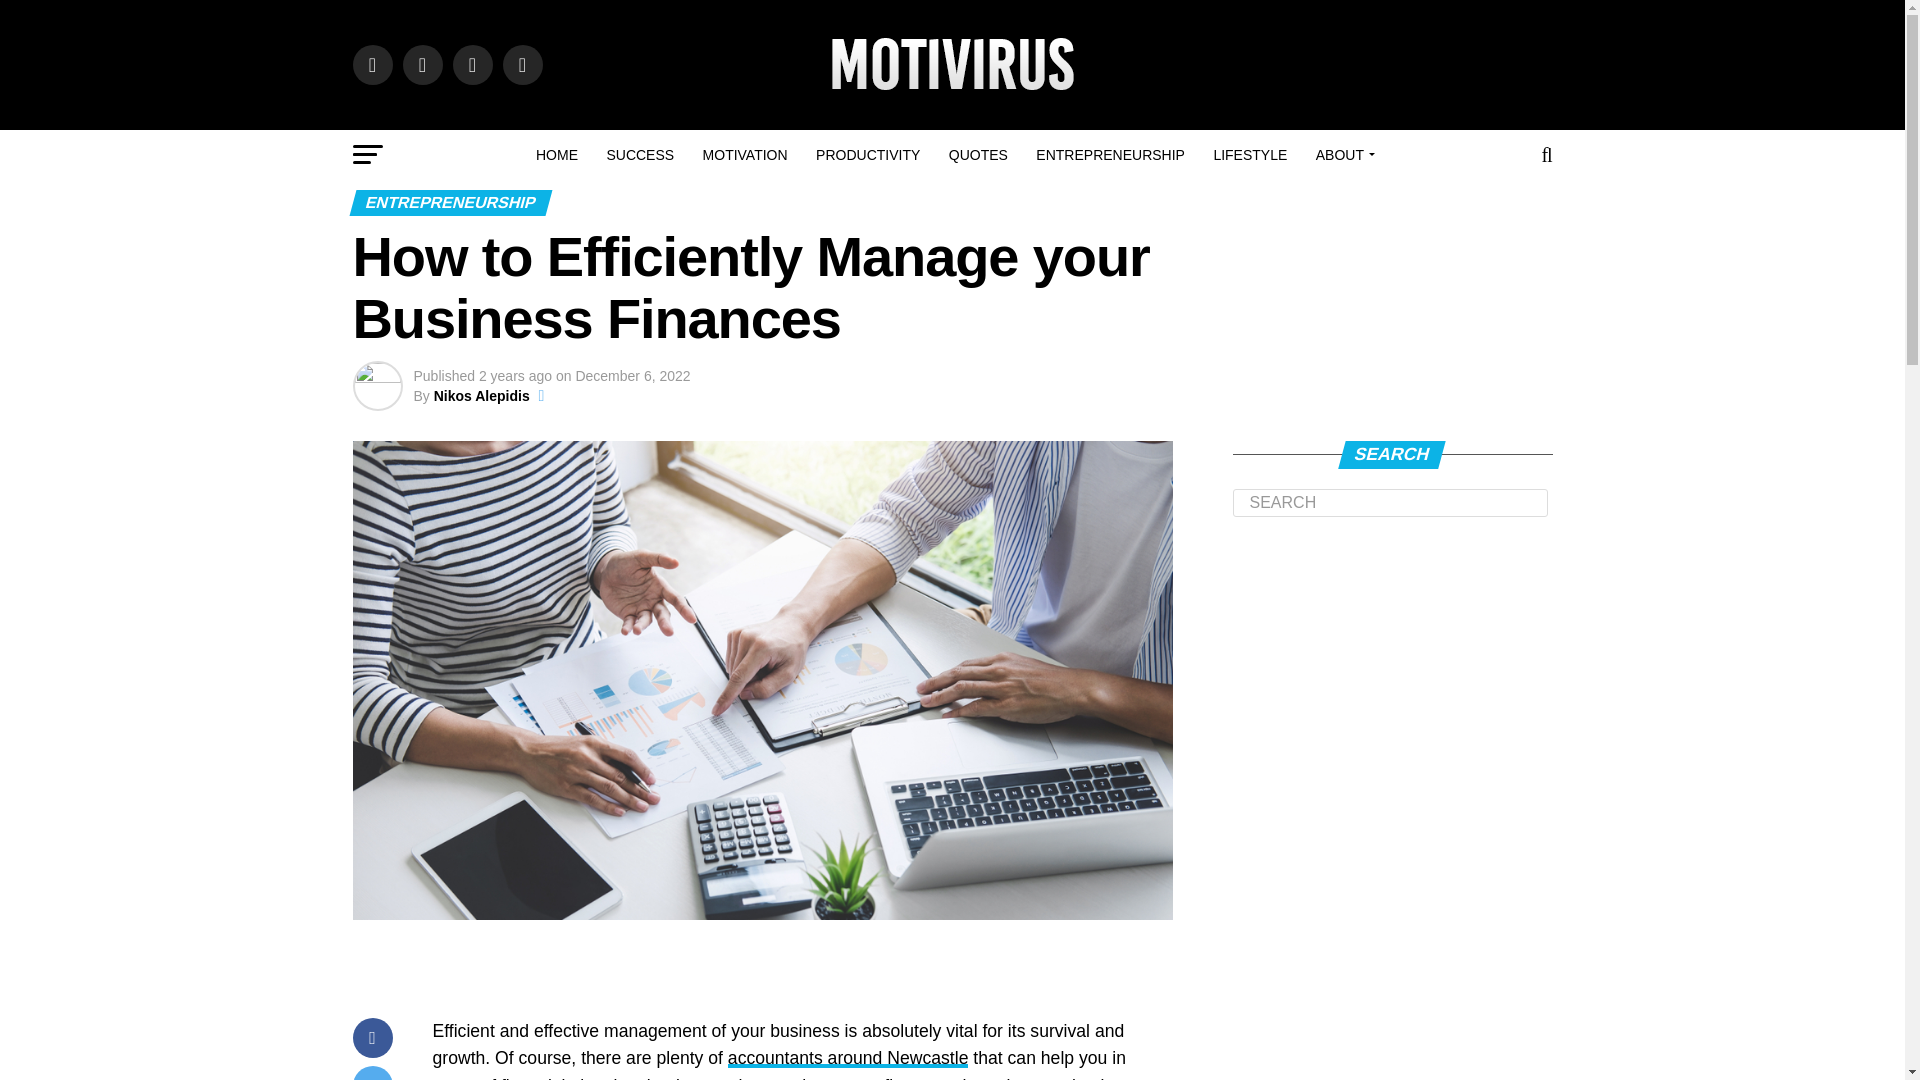 The width and height of the screenshot is (1920, 1080). I want to click on LIFESTYLE, so click(1250, 154).